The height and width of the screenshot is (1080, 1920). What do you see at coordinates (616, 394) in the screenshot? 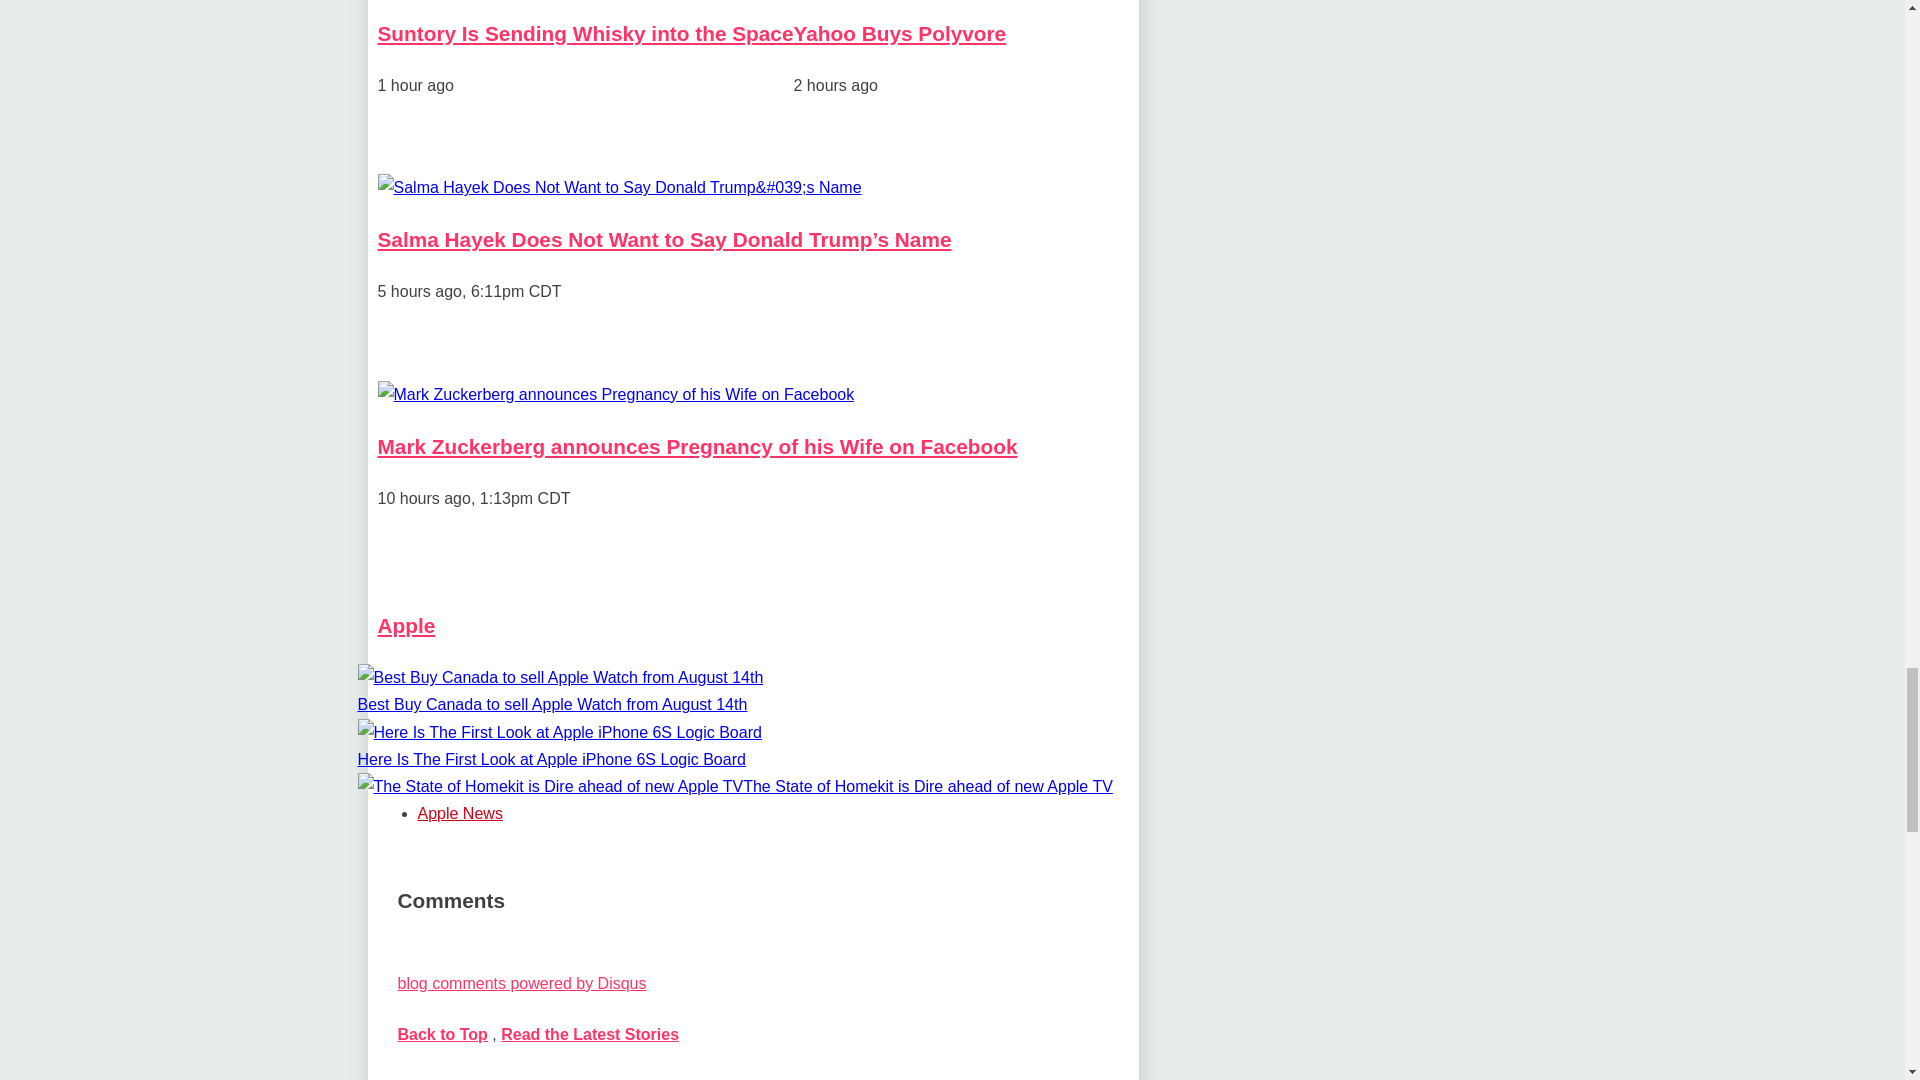
I see `Mark Zuckerberg Facebook` at bounding box center [616, 394].